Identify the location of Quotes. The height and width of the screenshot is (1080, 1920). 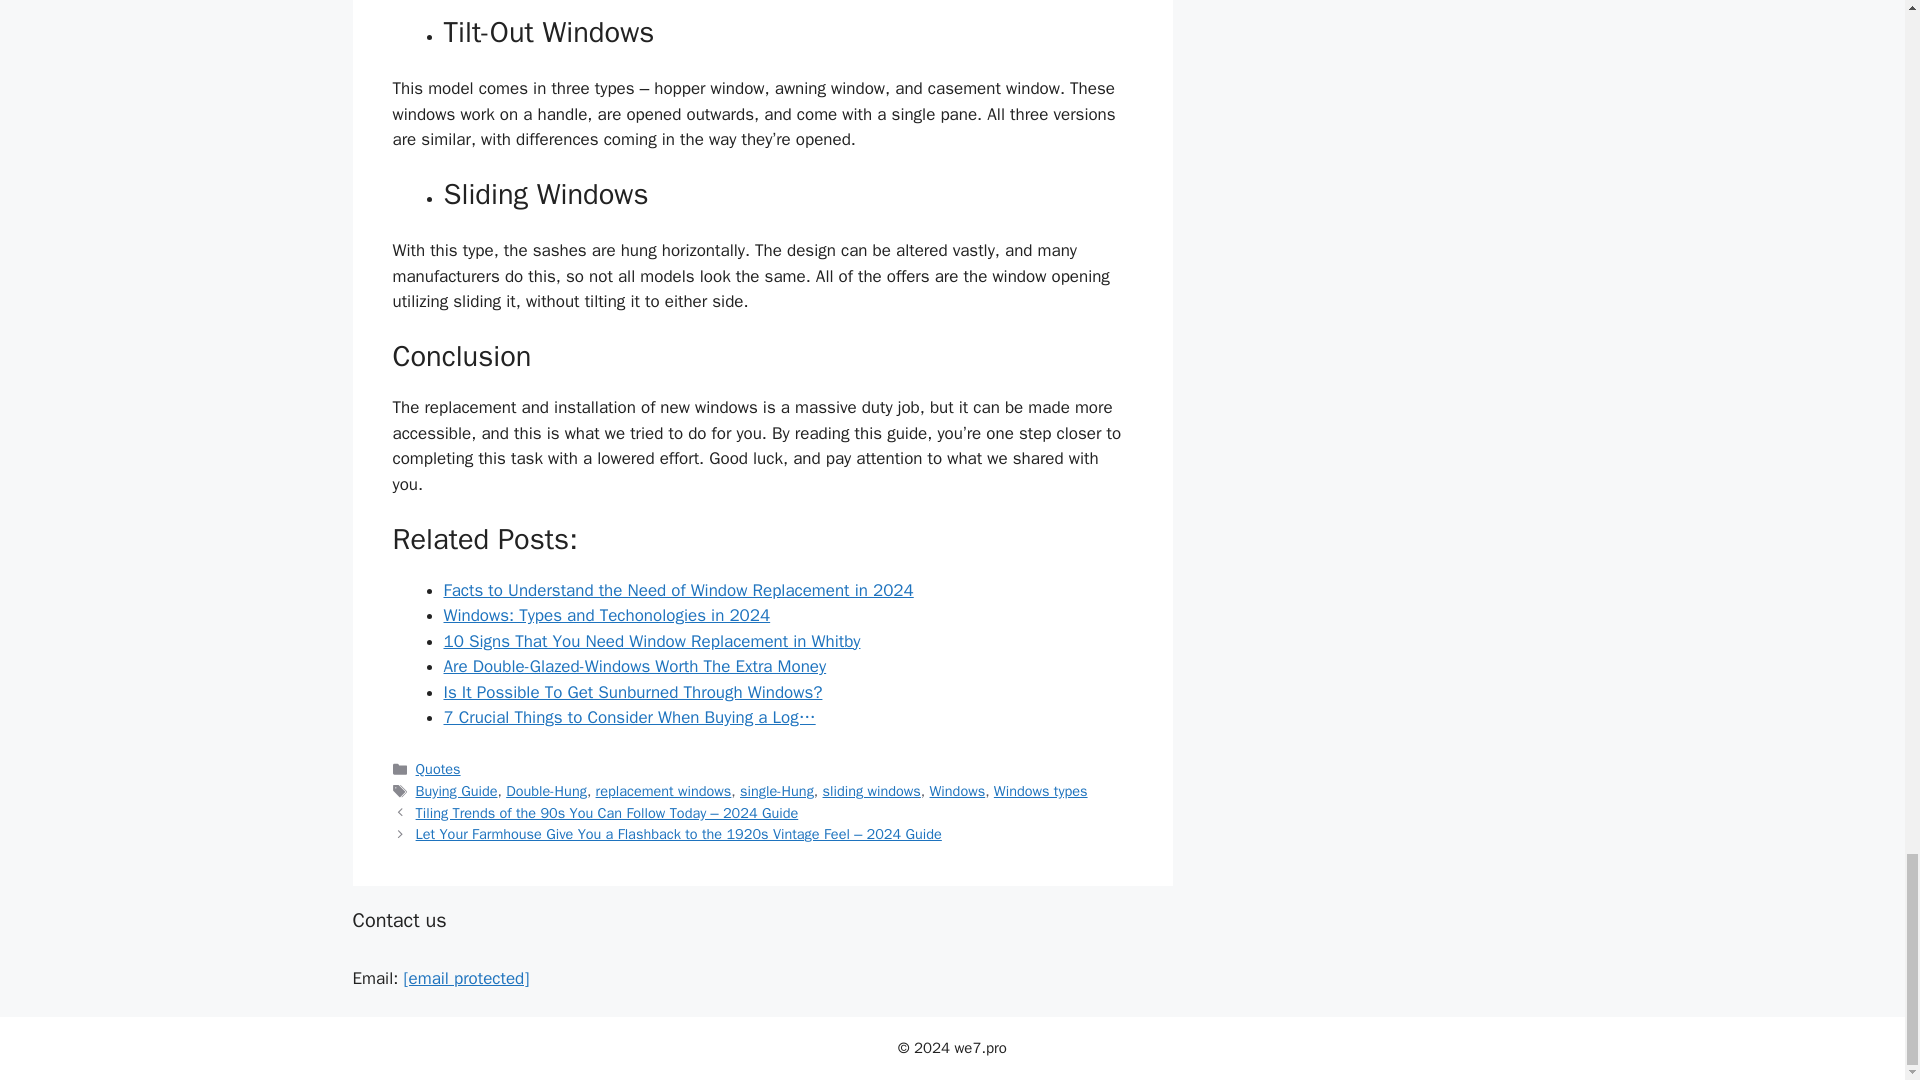
(438, 768).